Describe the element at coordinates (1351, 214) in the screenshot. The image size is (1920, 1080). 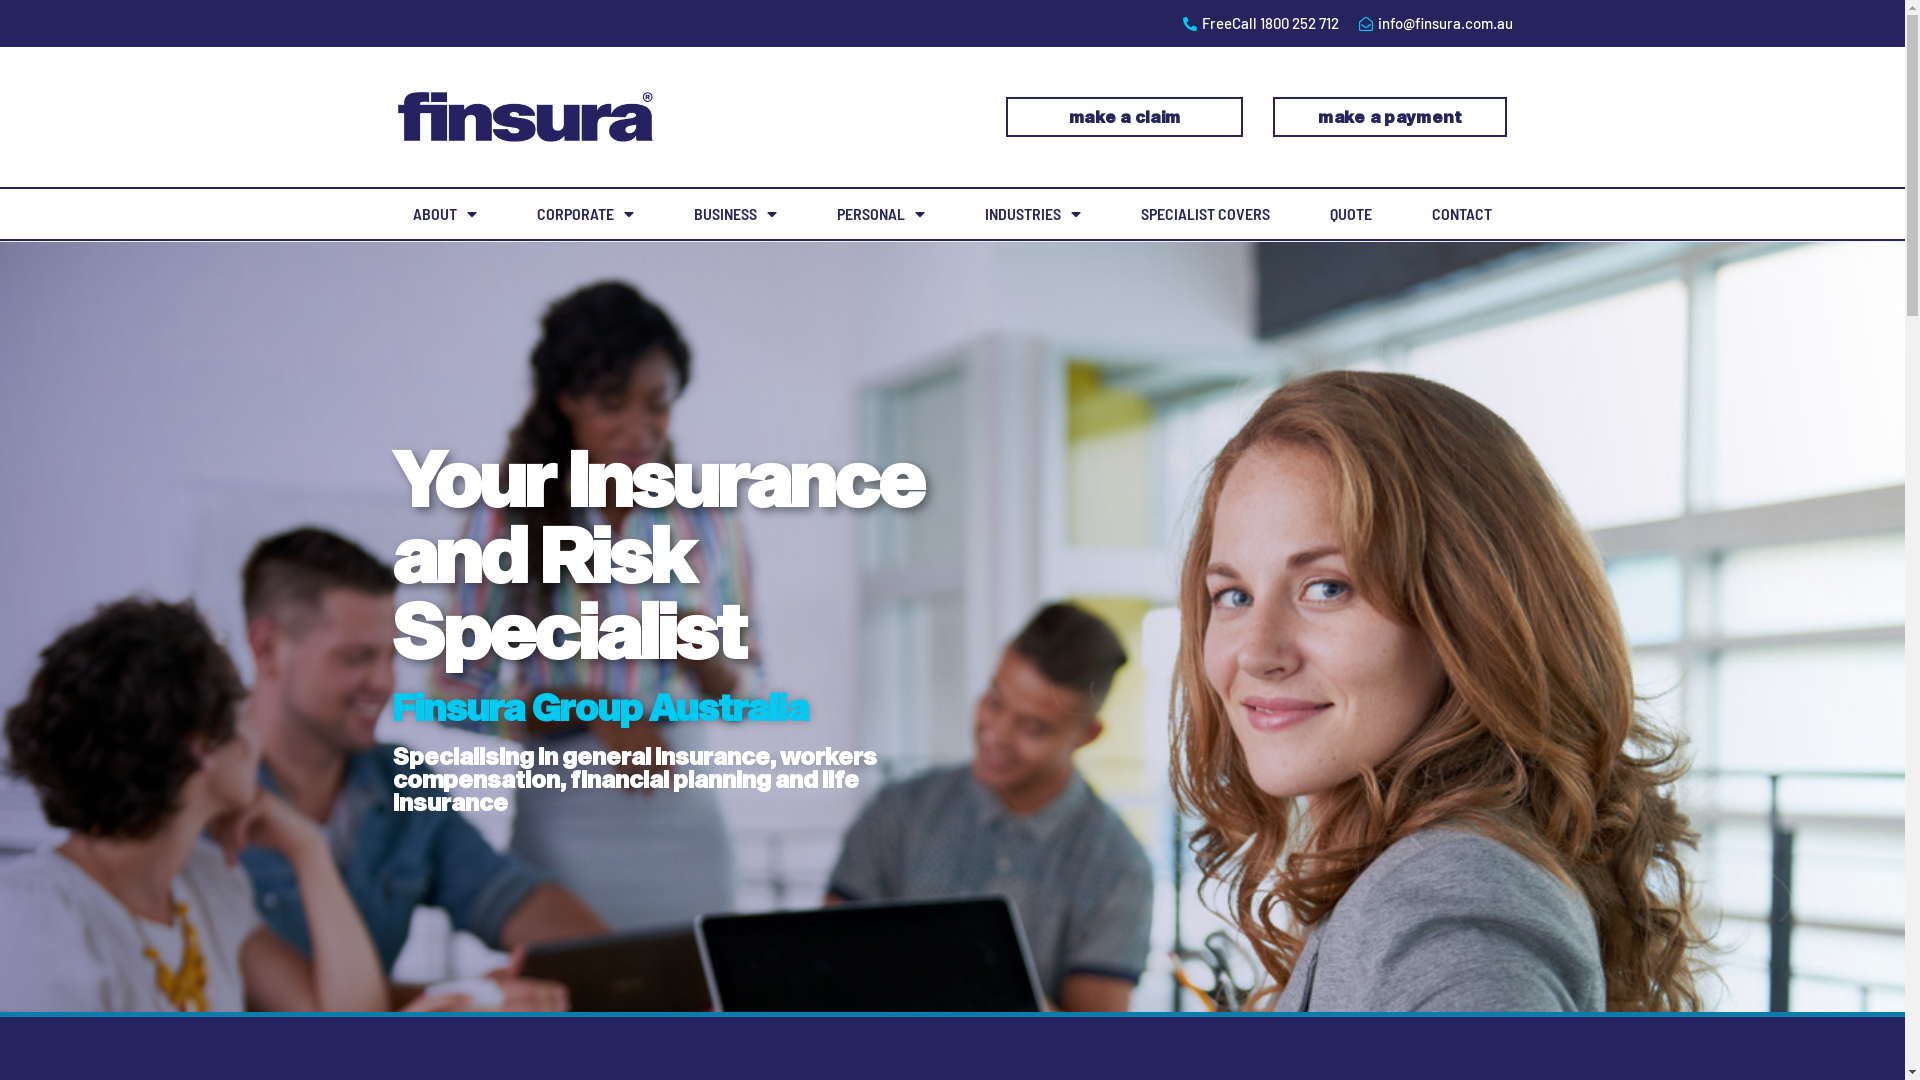
I see `QUOTE` at that location.